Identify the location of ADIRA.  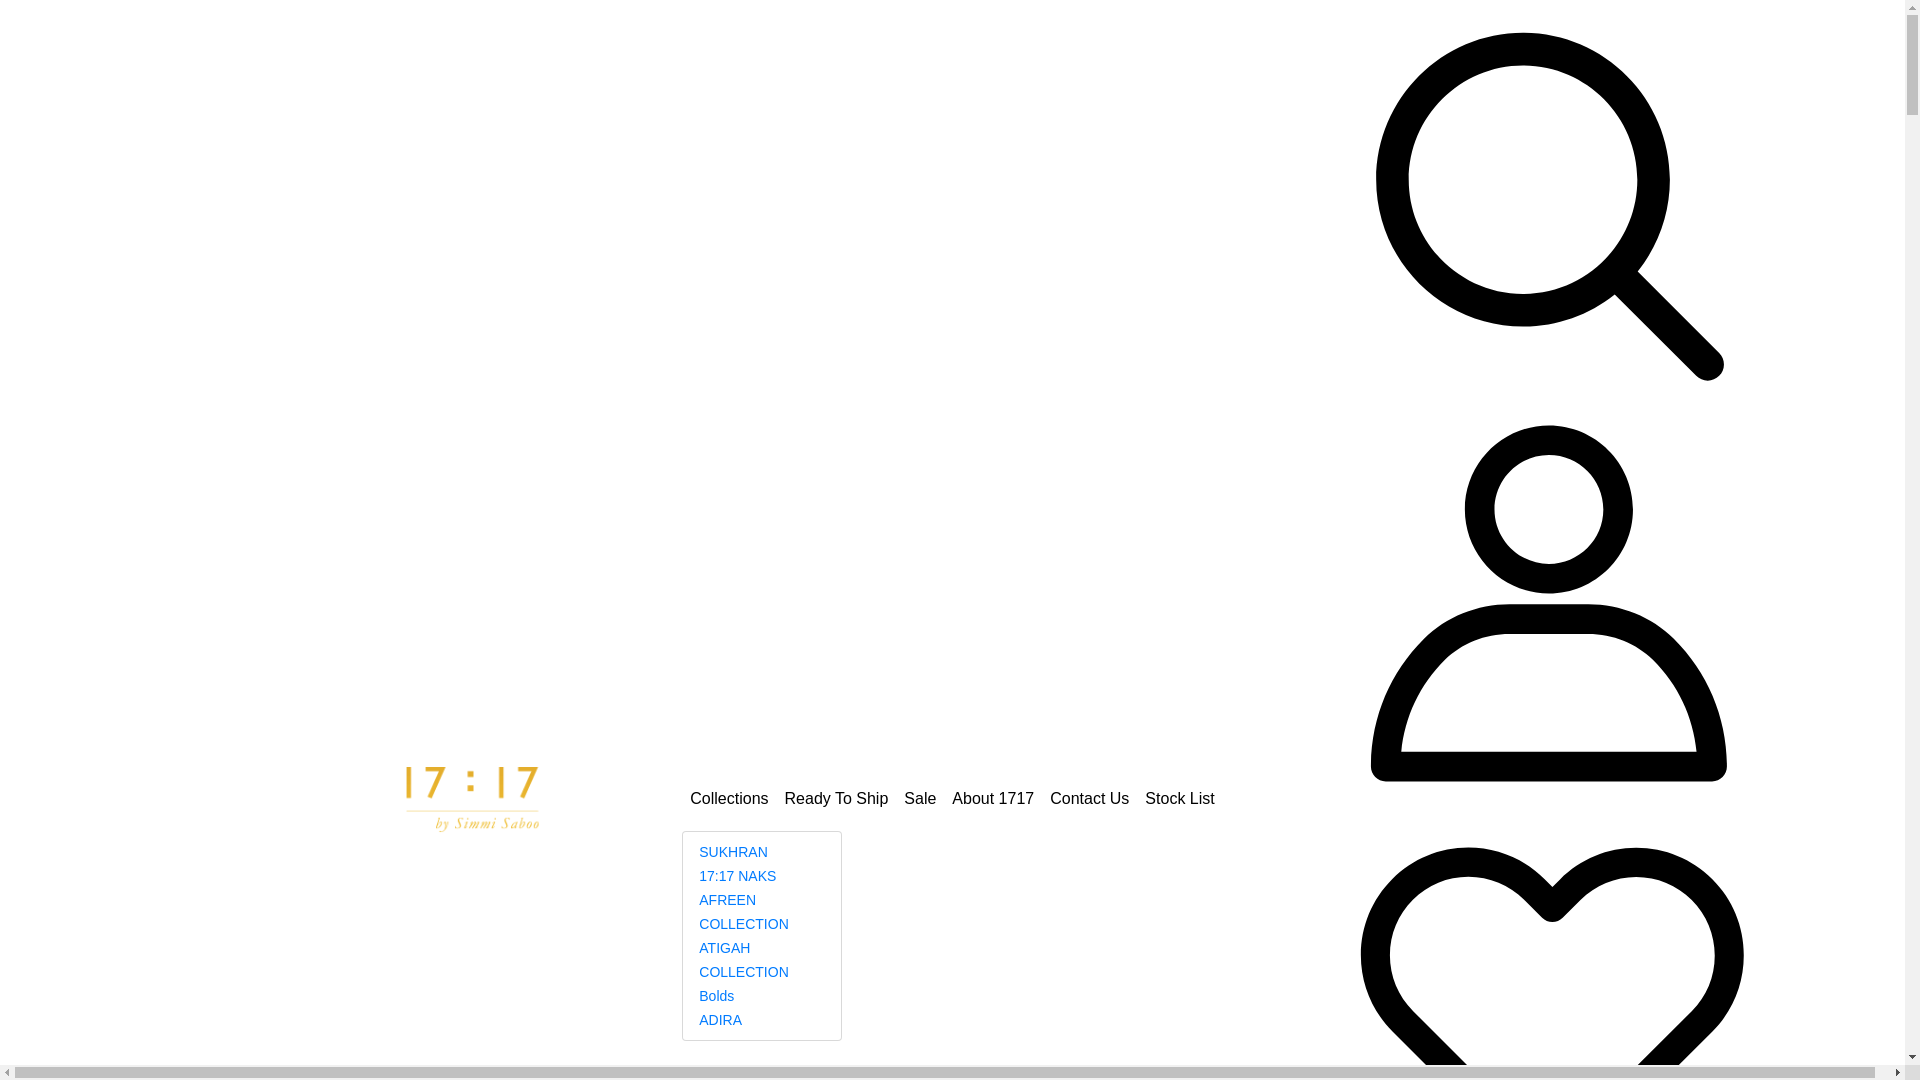
(720, 1020).